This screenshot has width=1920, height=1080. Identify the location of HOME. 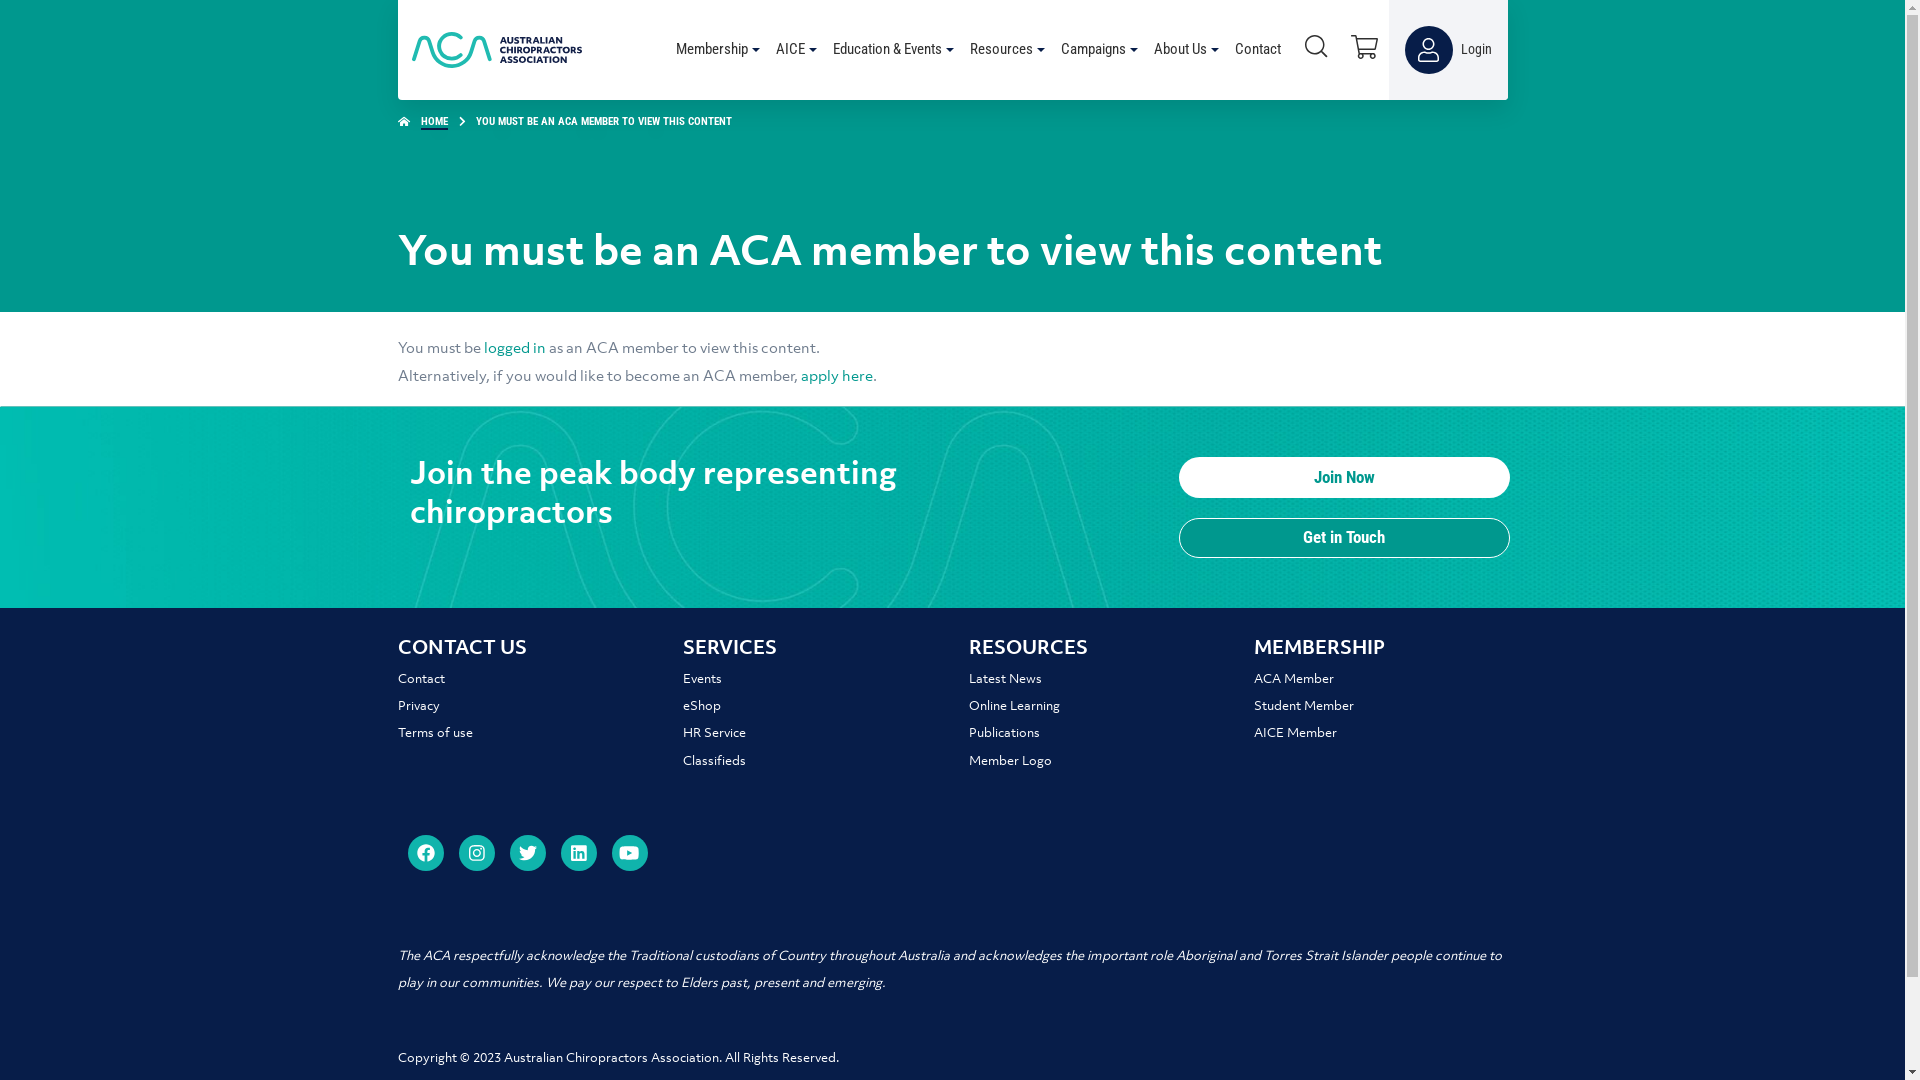
(434, 122).